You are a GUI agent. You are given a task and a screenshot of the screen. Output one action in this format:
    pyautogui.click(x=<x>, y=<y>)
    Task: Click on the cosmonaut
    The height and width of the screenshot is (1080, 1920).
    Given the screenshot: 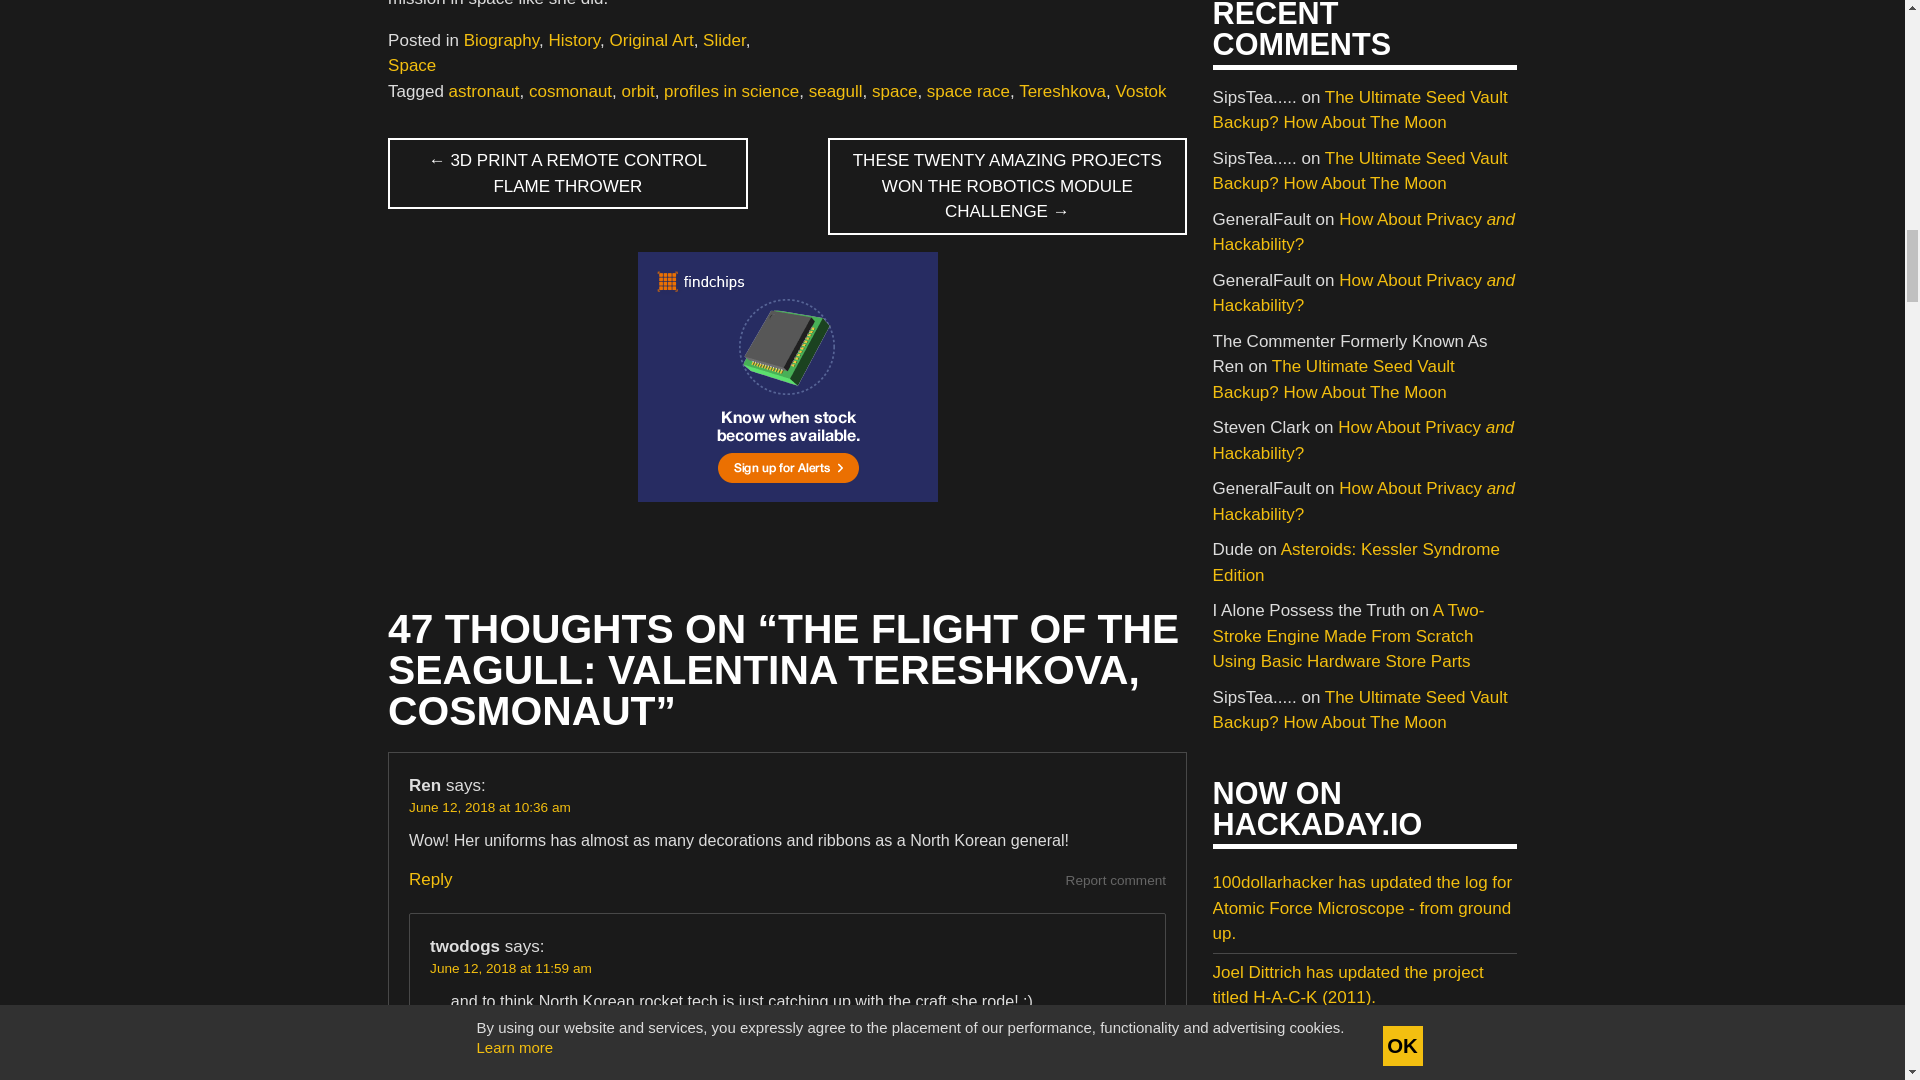 What is the action you would take?
    pyautogui.click(x=570, y=92)
    